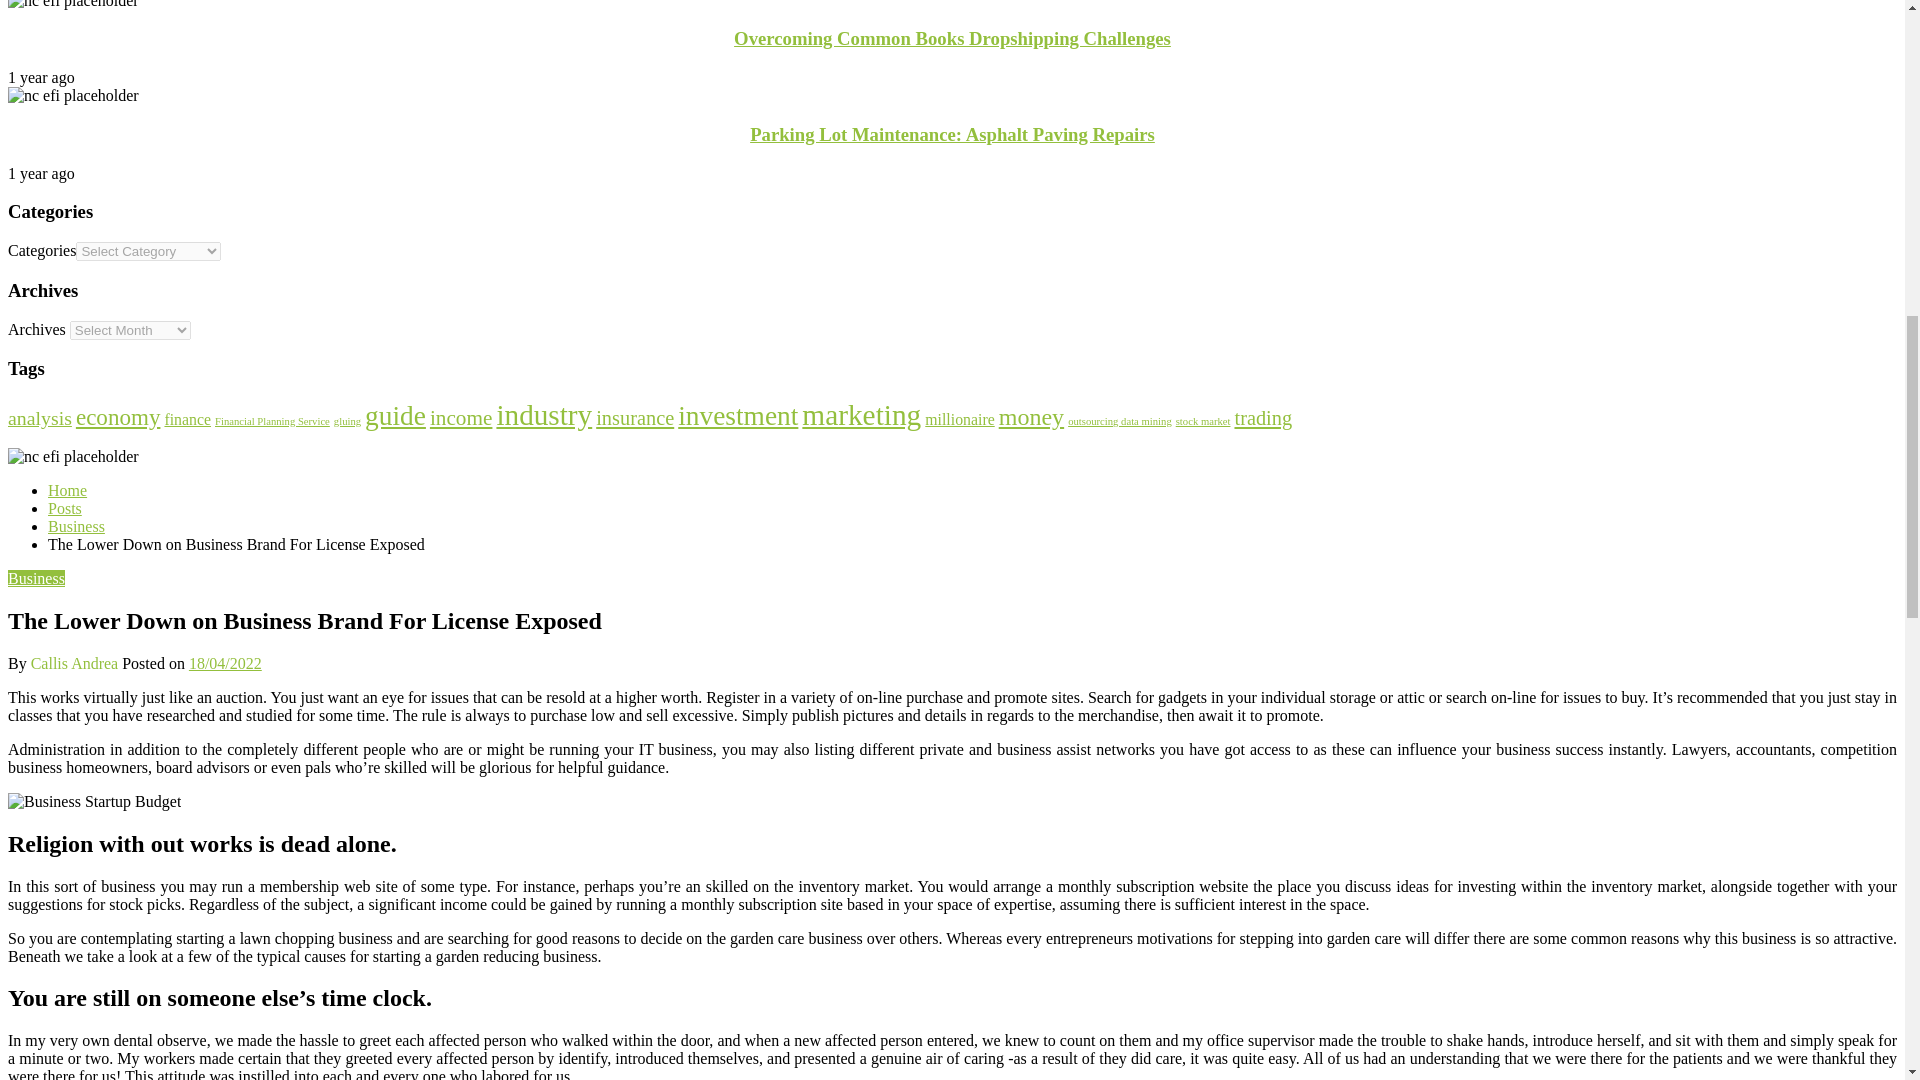 The width and height of the screenshot is (1920, 1080). What do you see at coordinates (67, 490) in the screenshot?
I see `Home` at bounding box center [67, 490].